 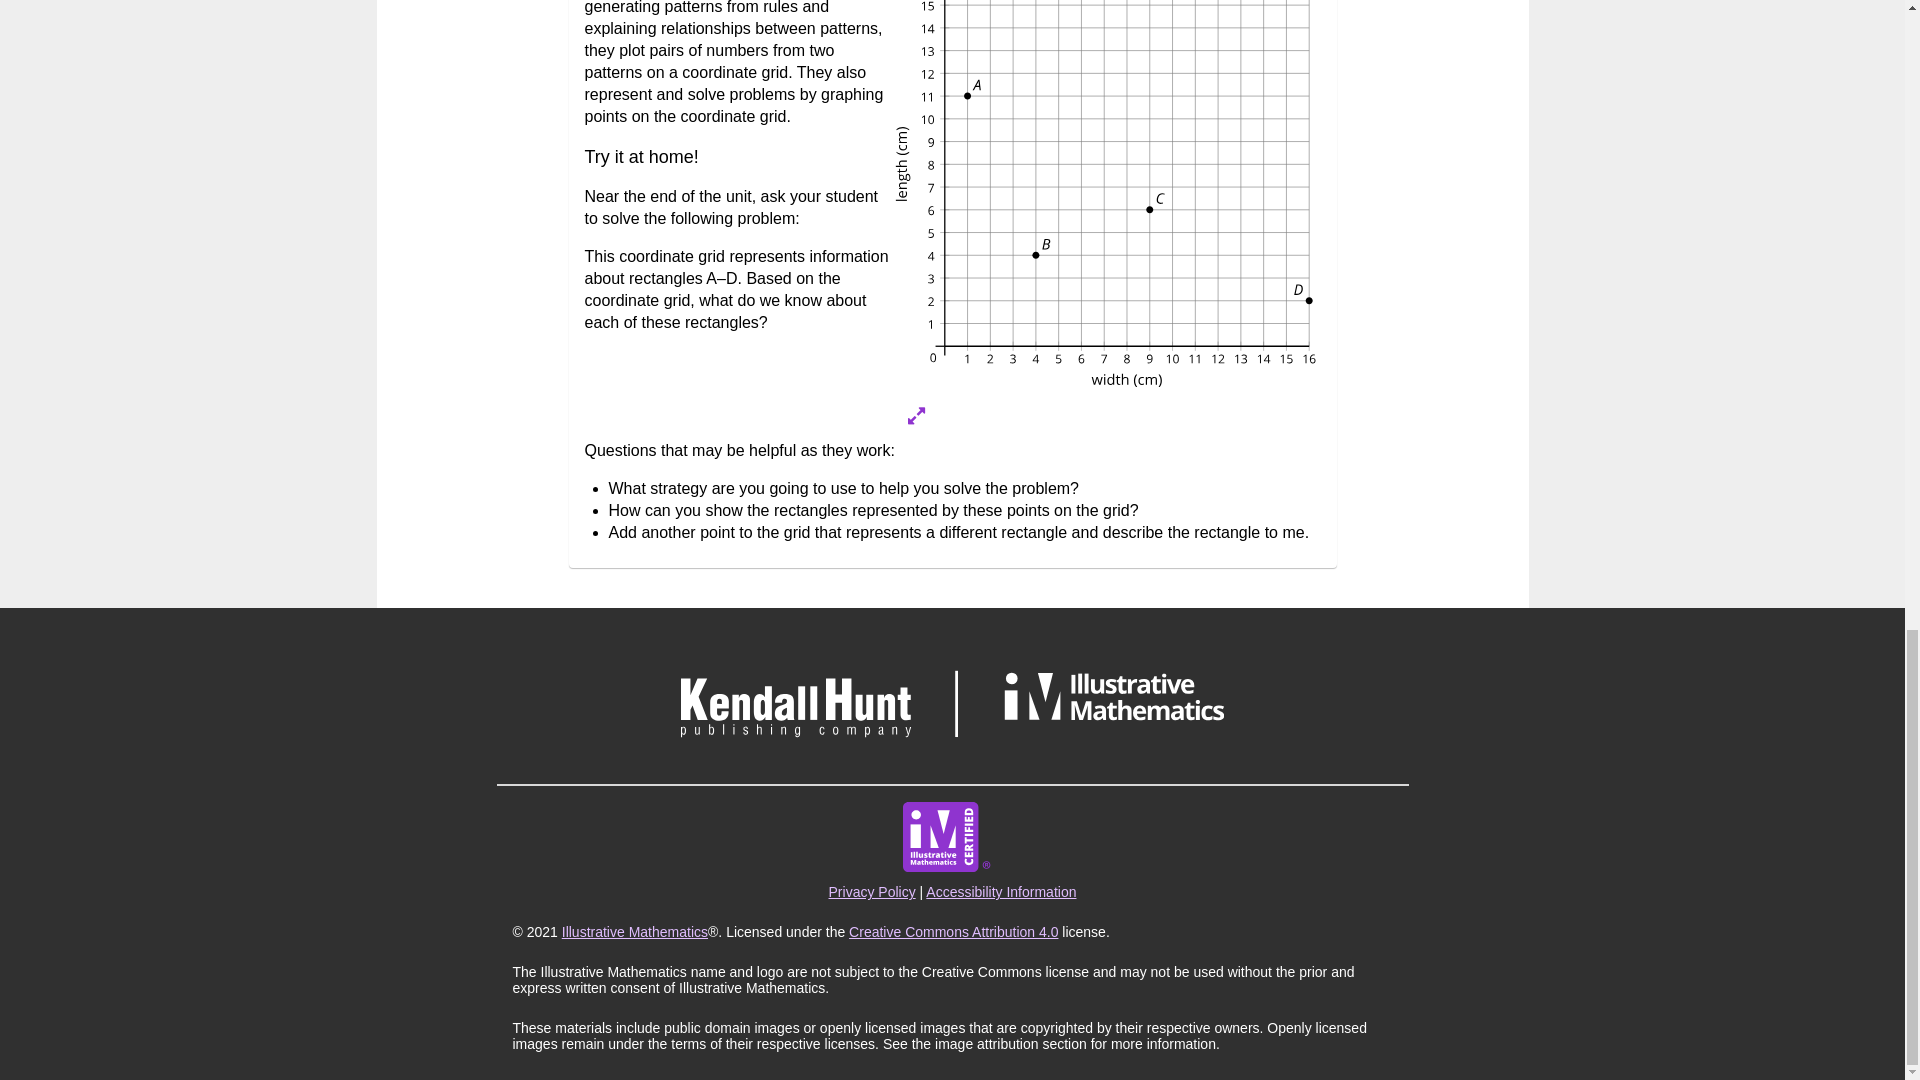 I want to click on Illustrative Mathematics, so click(x=635, y=932).